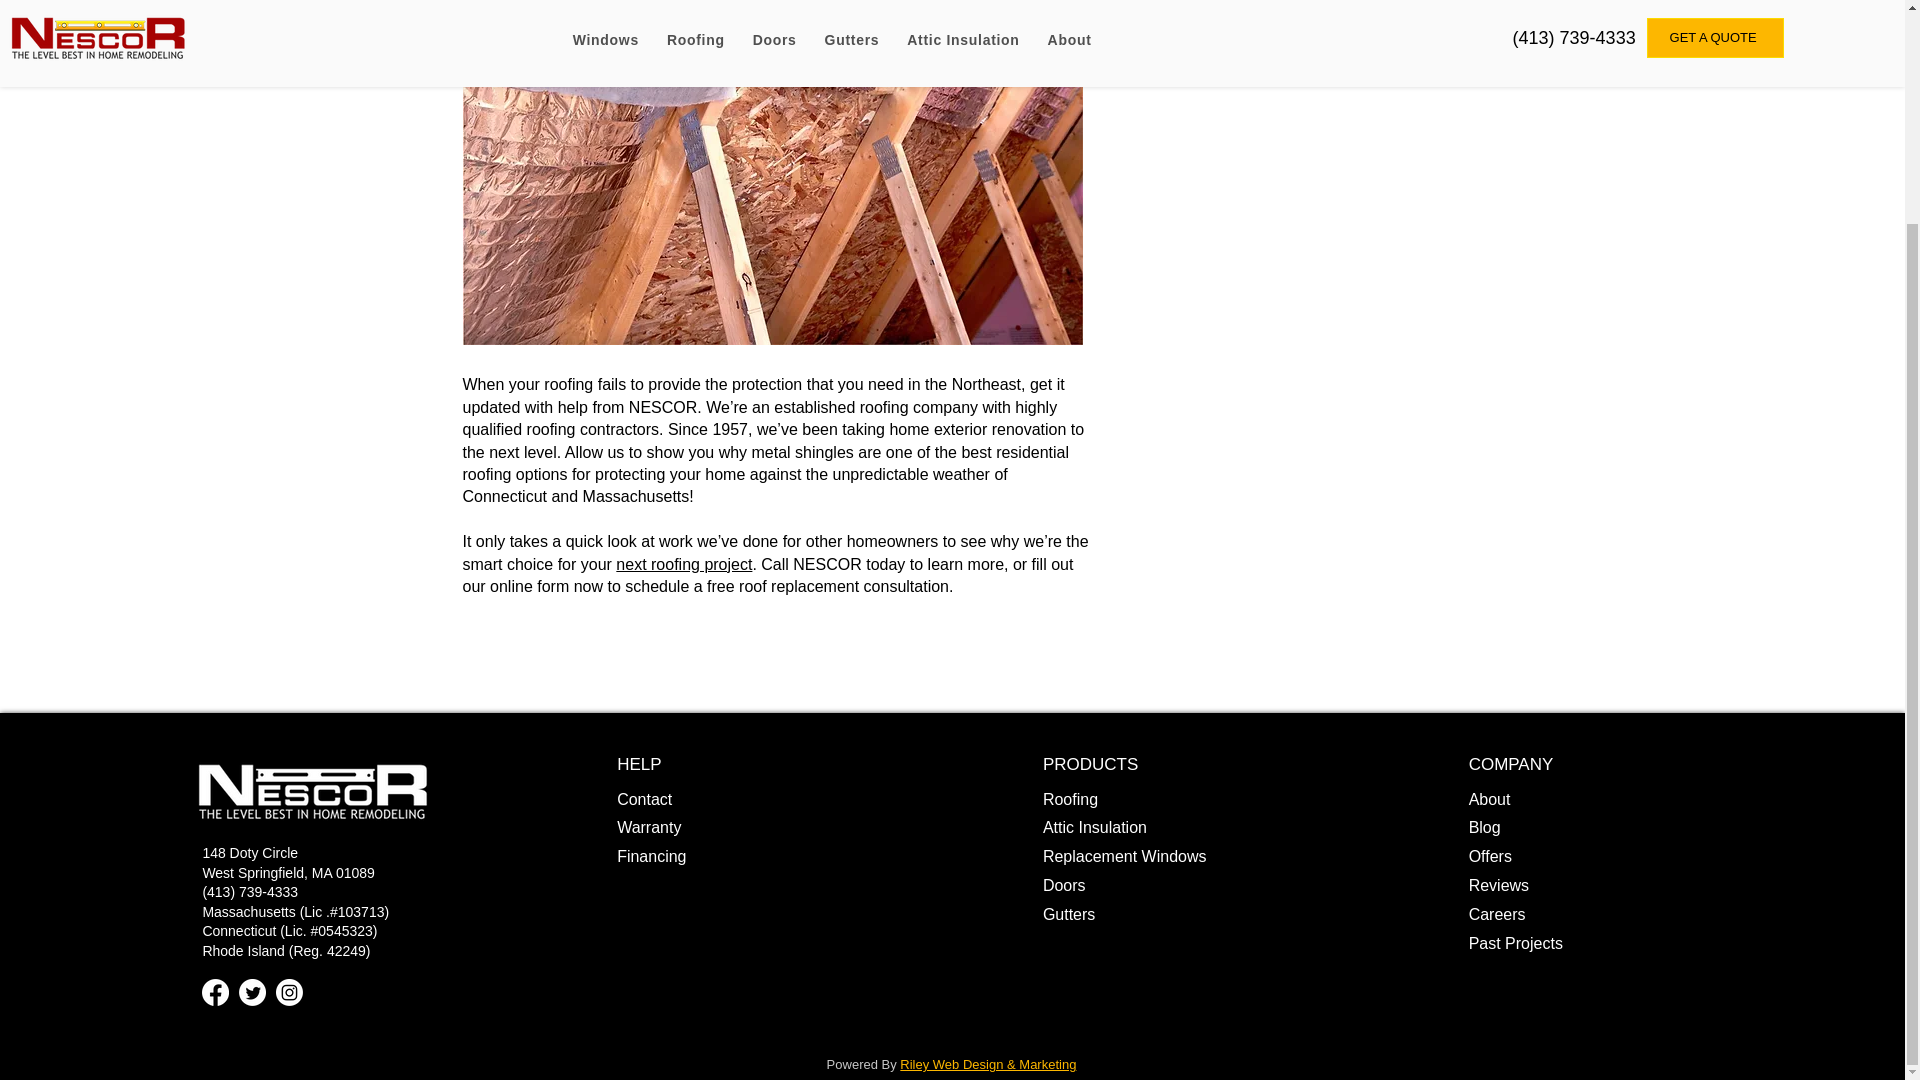 Image resolution: width=1920 pixels, height=1080 pixels. Describe the element at coordinates (1070, 798) in the screenshot. I see `Roofing` at that location.